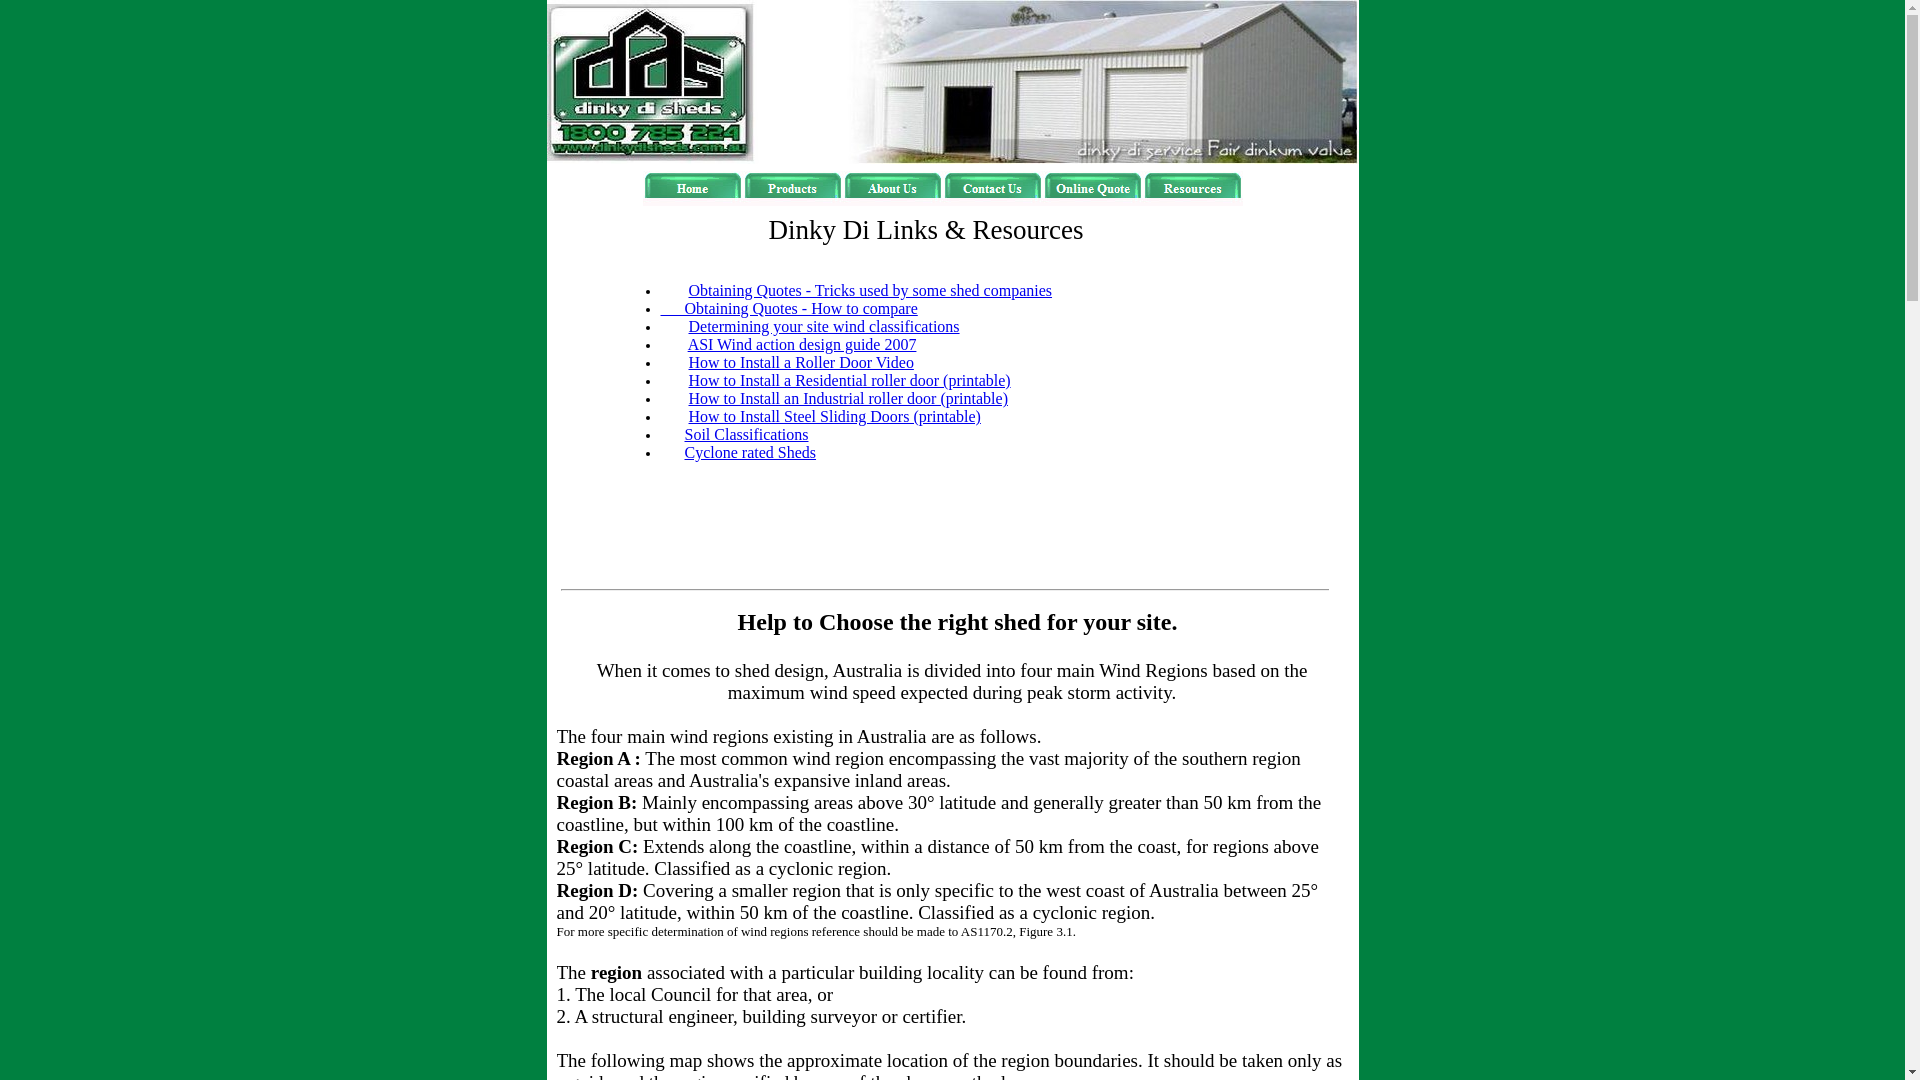 This screenshot has height=1080, width=1920. I want to click on ASI Wind action design guide 2007, so click(802, 344).